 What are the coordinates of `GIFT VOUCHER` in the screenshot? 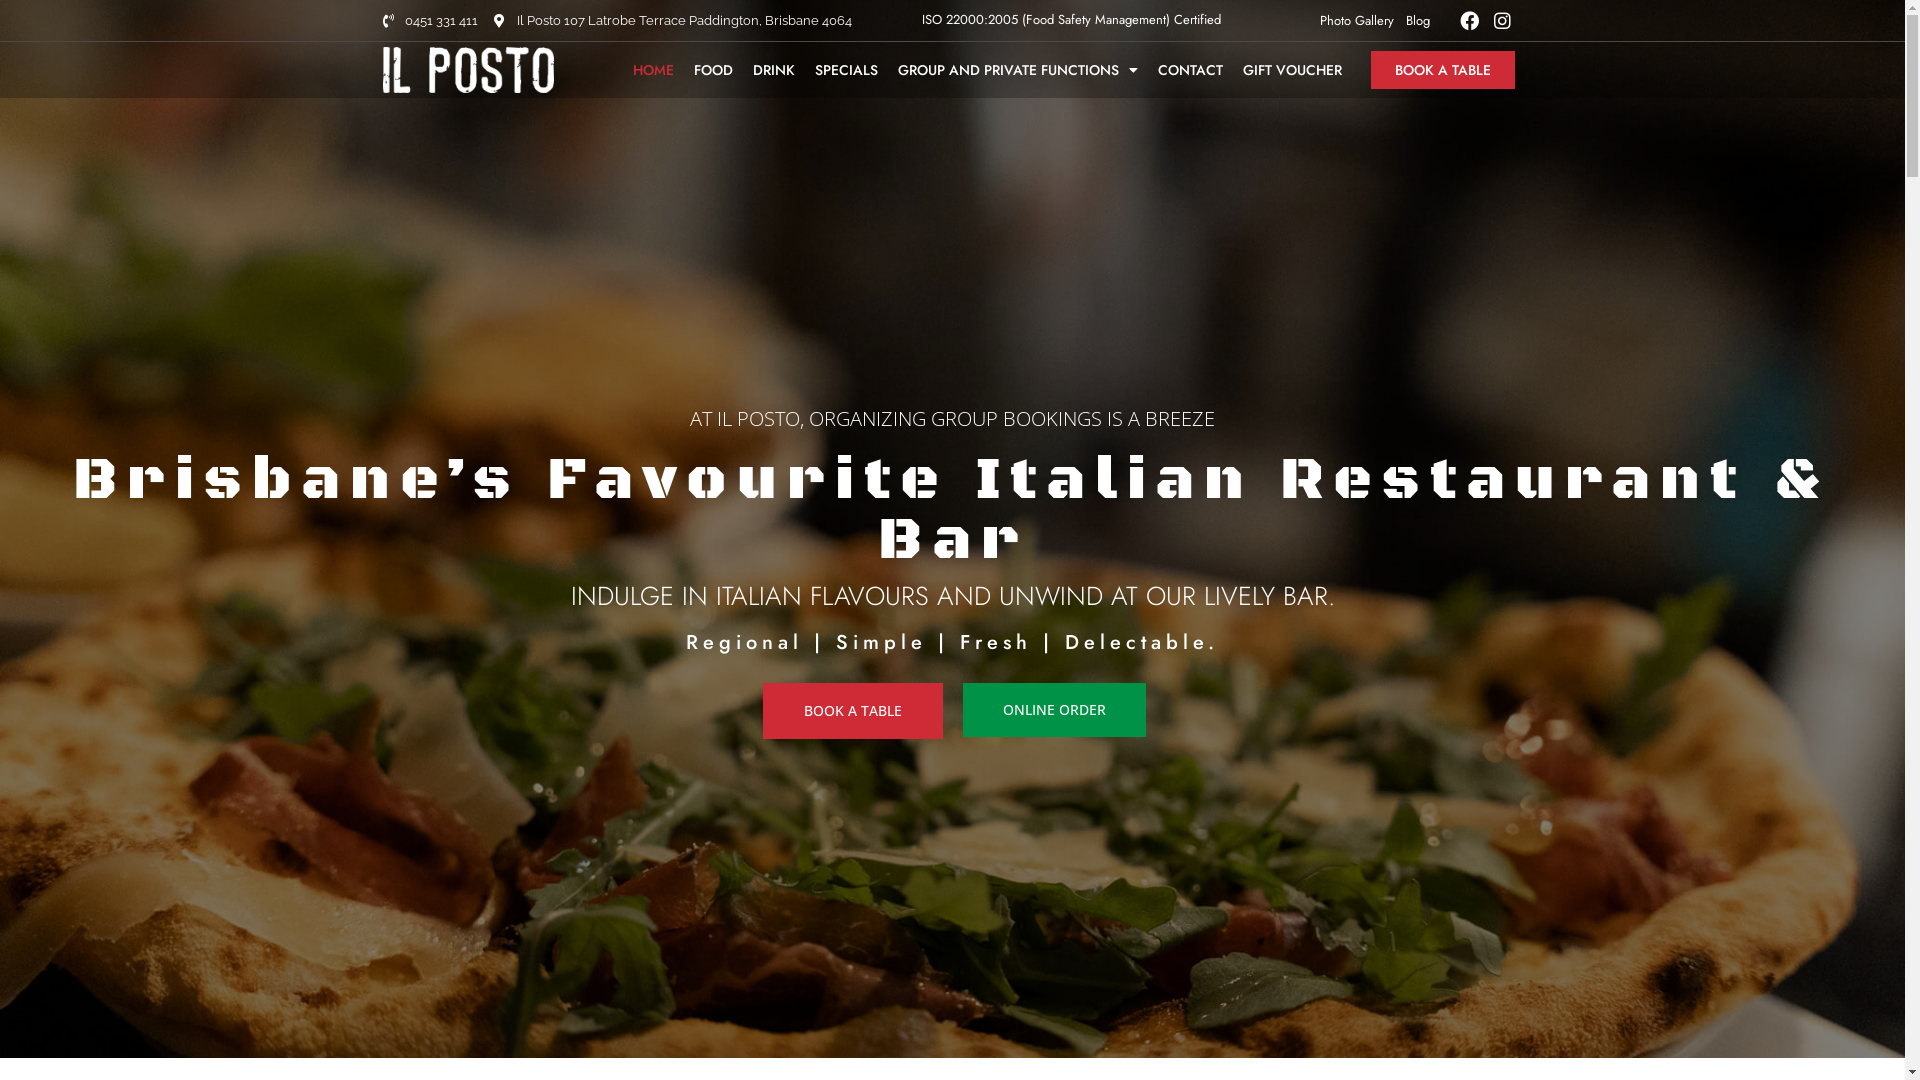 It's located at (1292, 70).